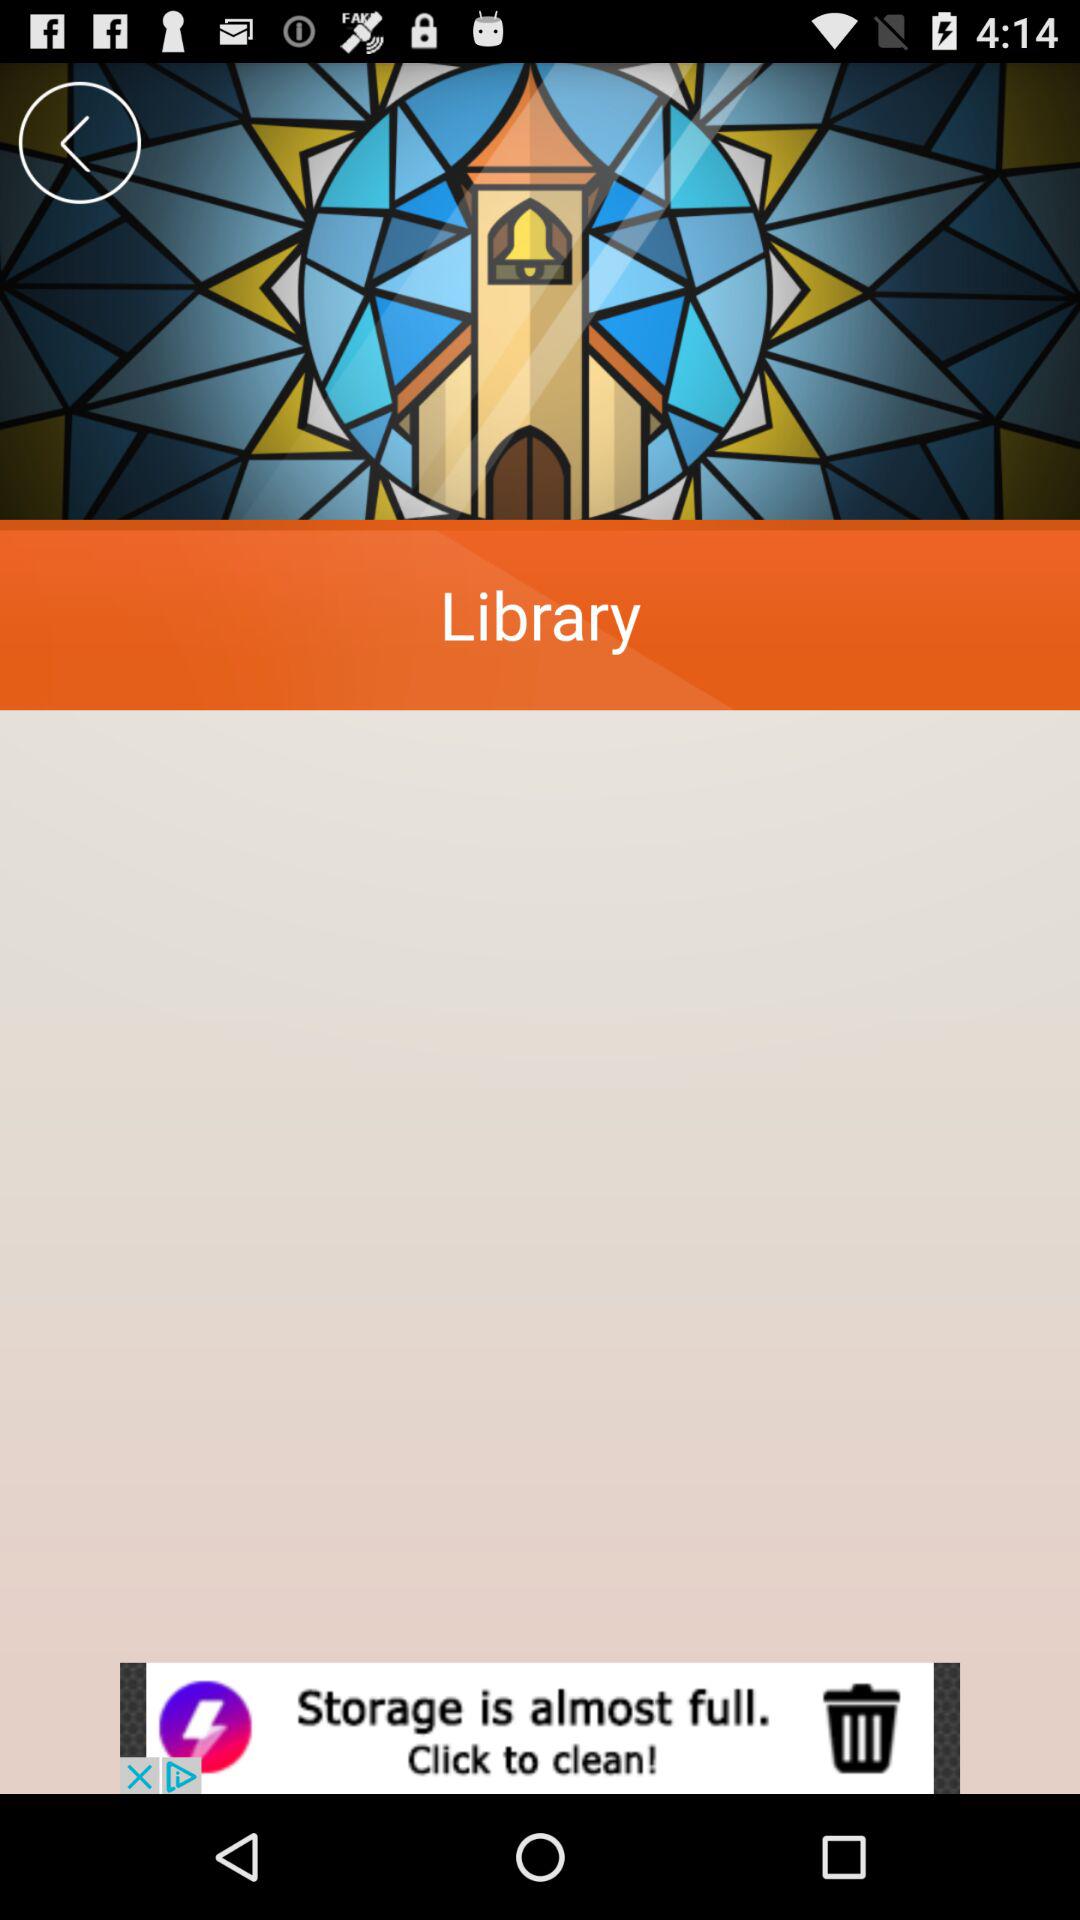 Image resolution: width=1080 pixels, height=1920 pixels. I want to click on open advertisement, so click(540, 1728).